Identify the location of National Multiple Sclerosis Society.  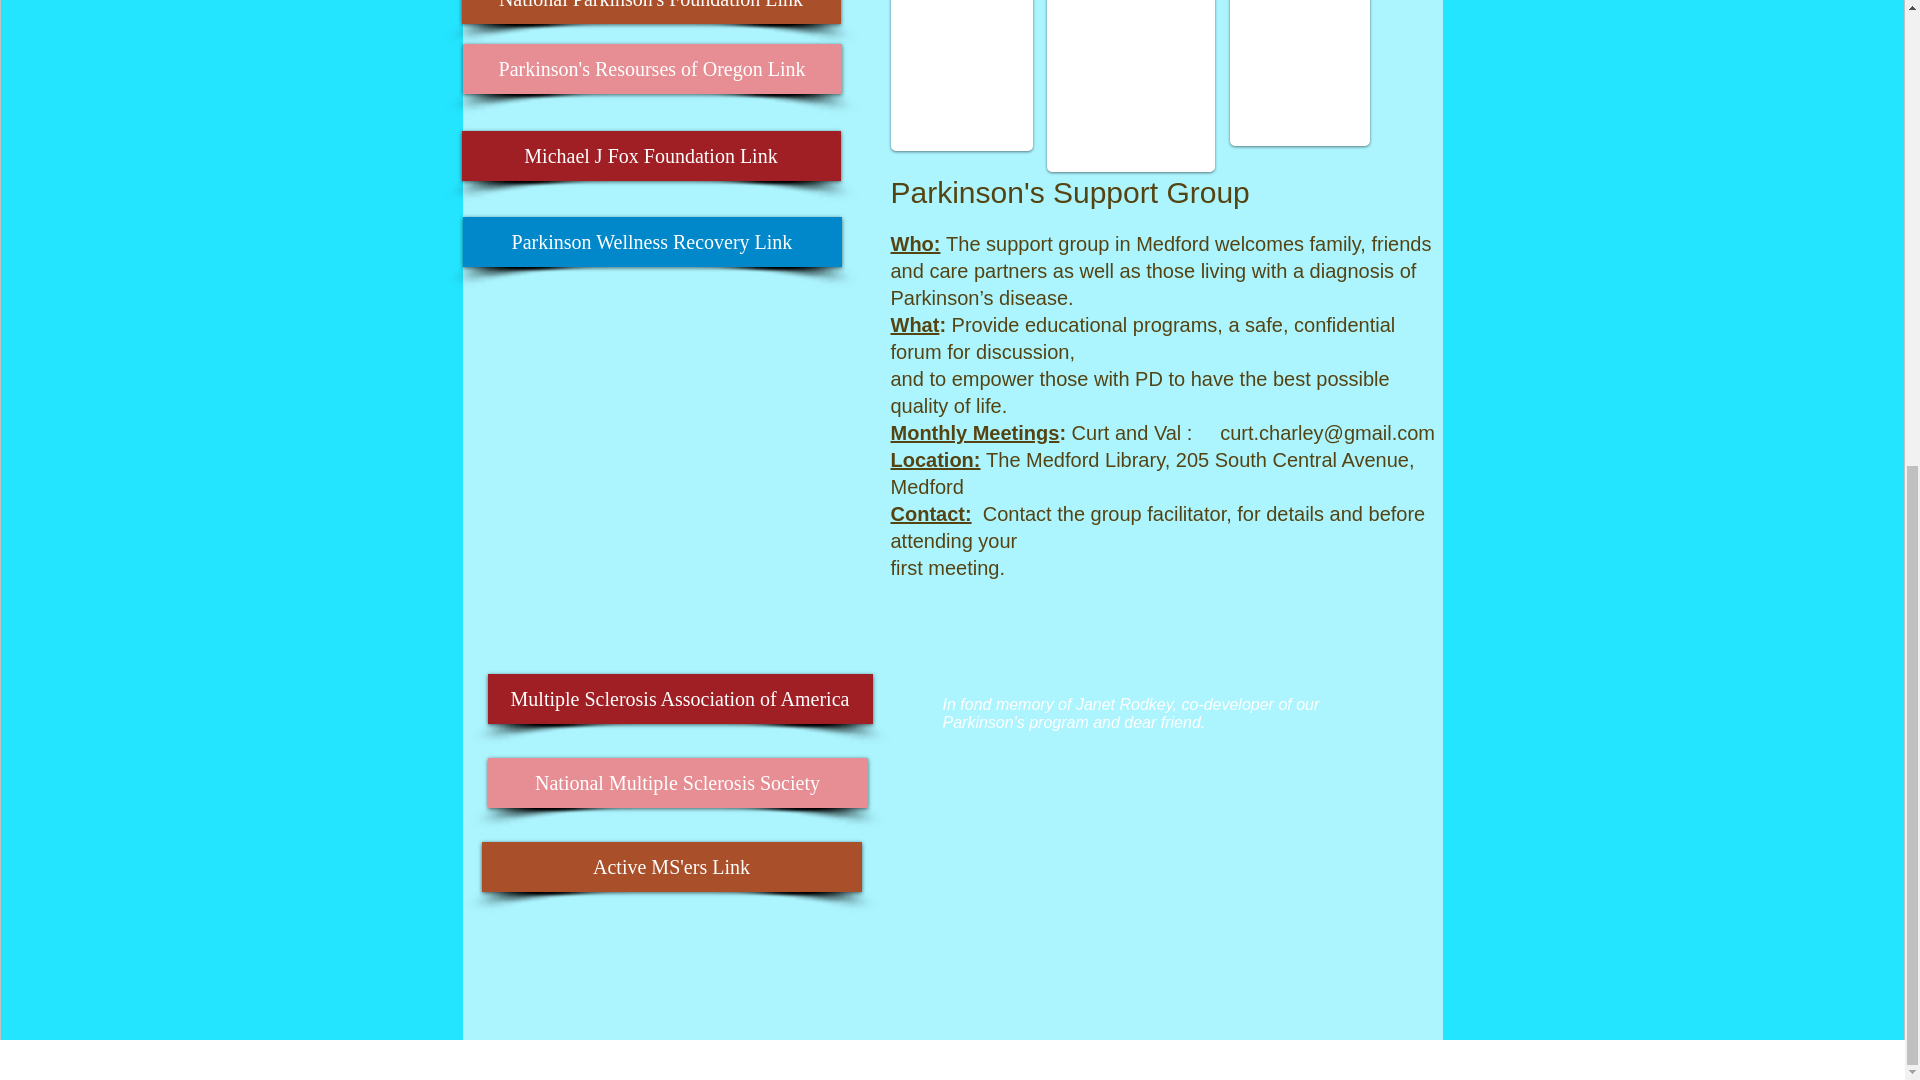
(677, 782).